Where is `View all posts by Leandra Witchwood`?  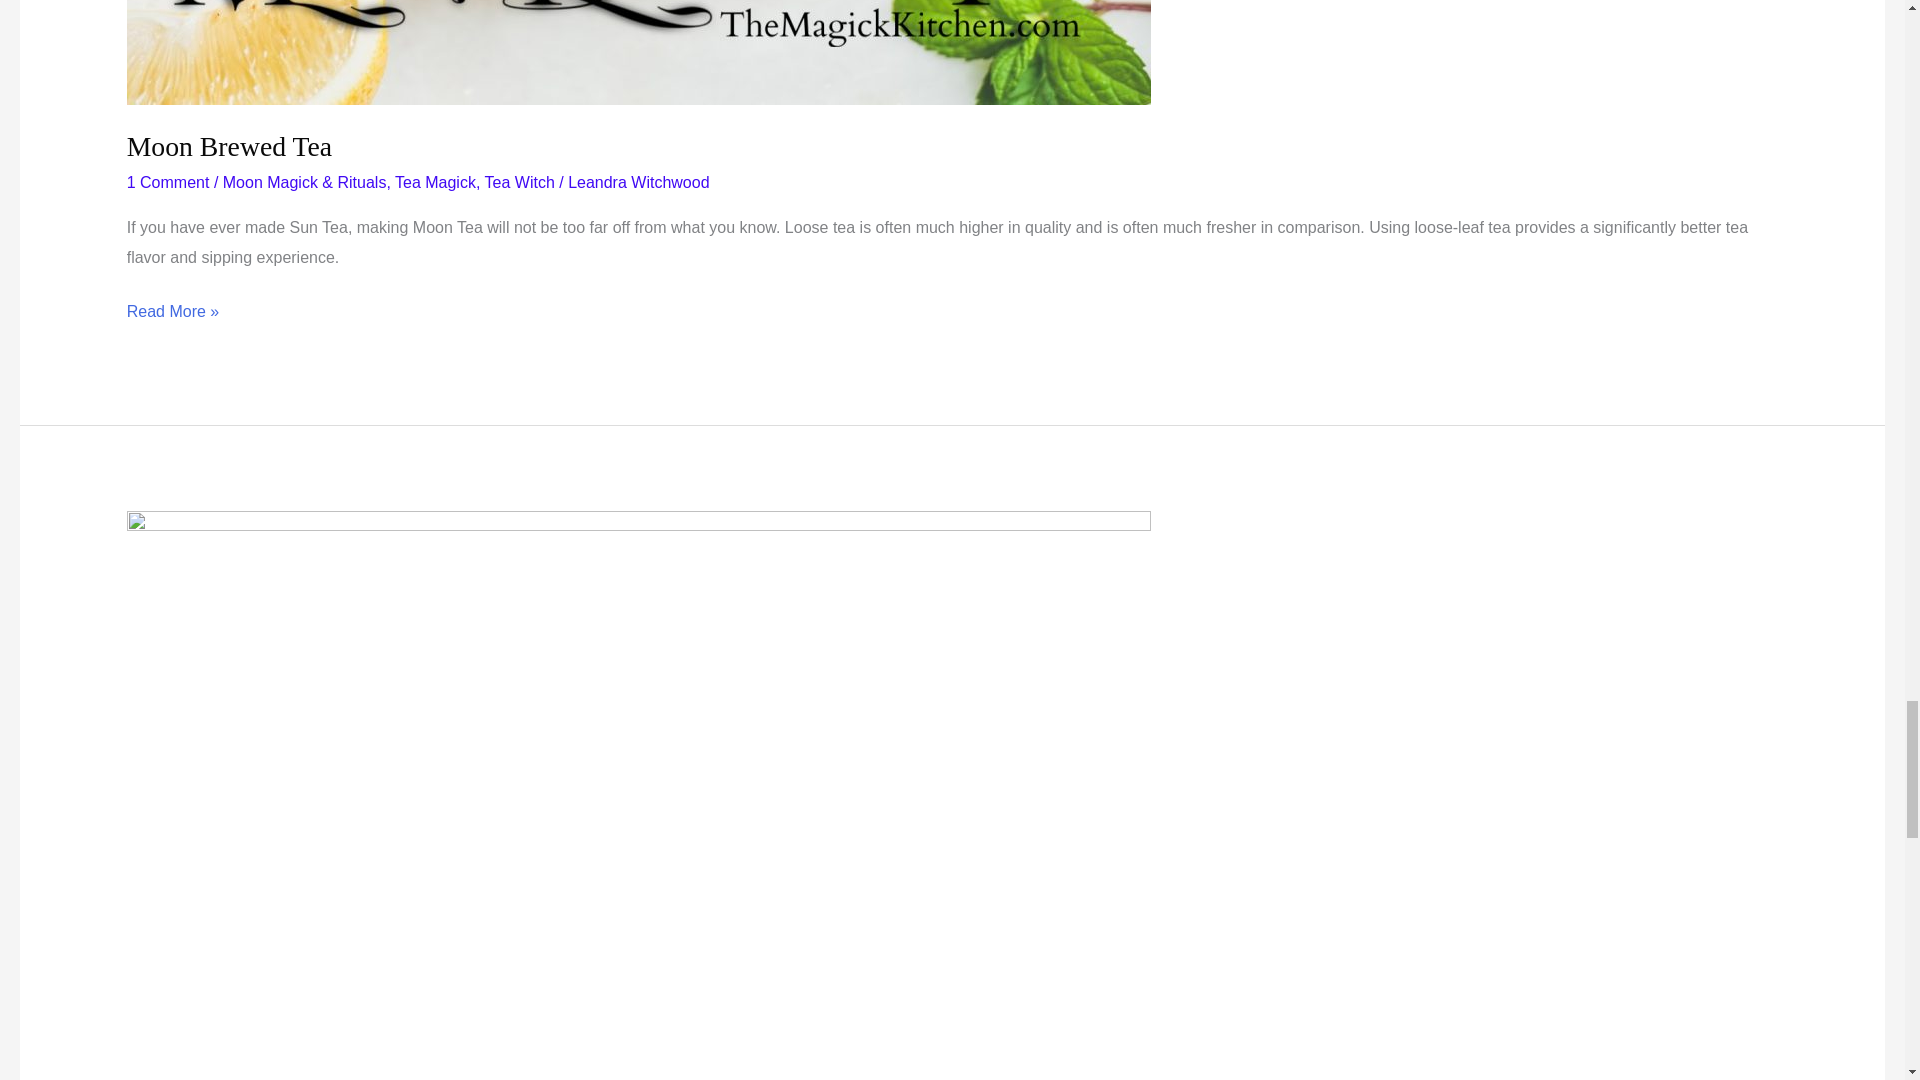
View all posts by Leandra Witchwood is located at coordinates (638, 182).